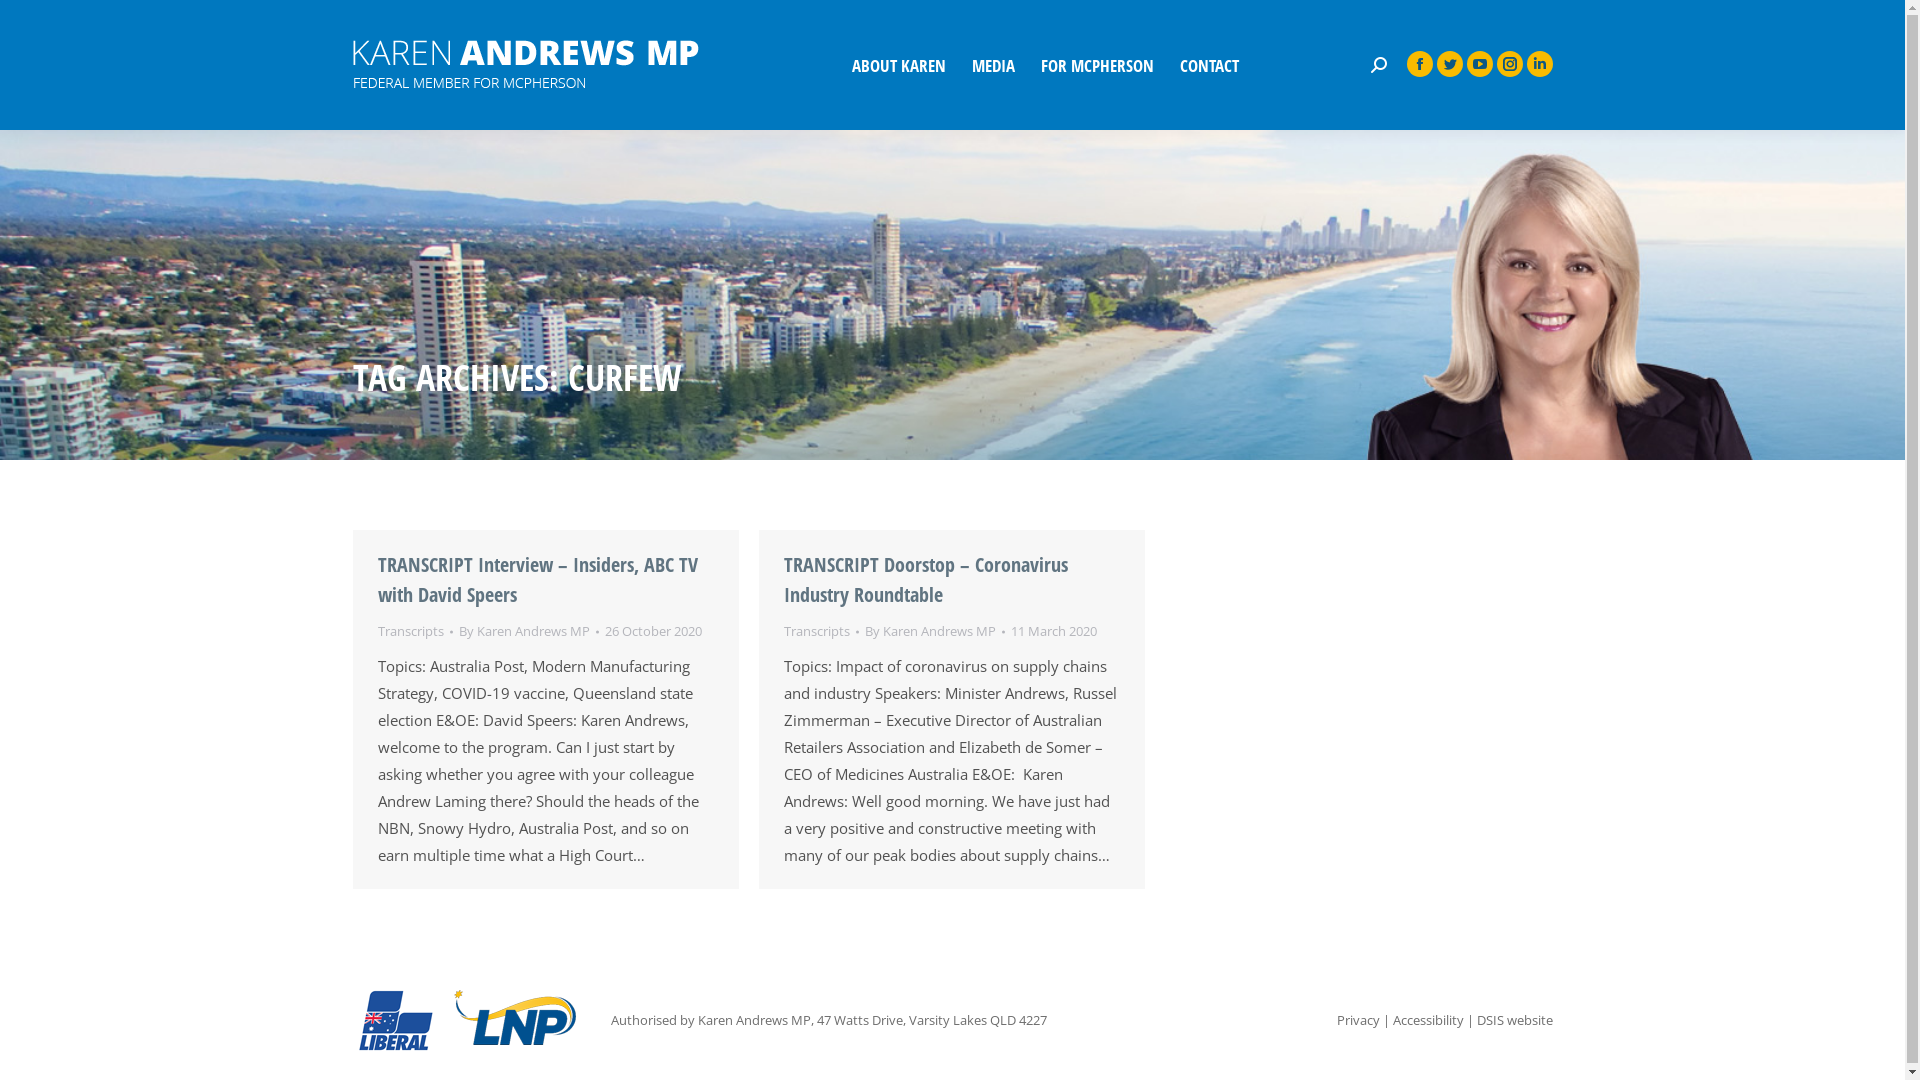  I want to click on Privacy, so click(1358, 1020).